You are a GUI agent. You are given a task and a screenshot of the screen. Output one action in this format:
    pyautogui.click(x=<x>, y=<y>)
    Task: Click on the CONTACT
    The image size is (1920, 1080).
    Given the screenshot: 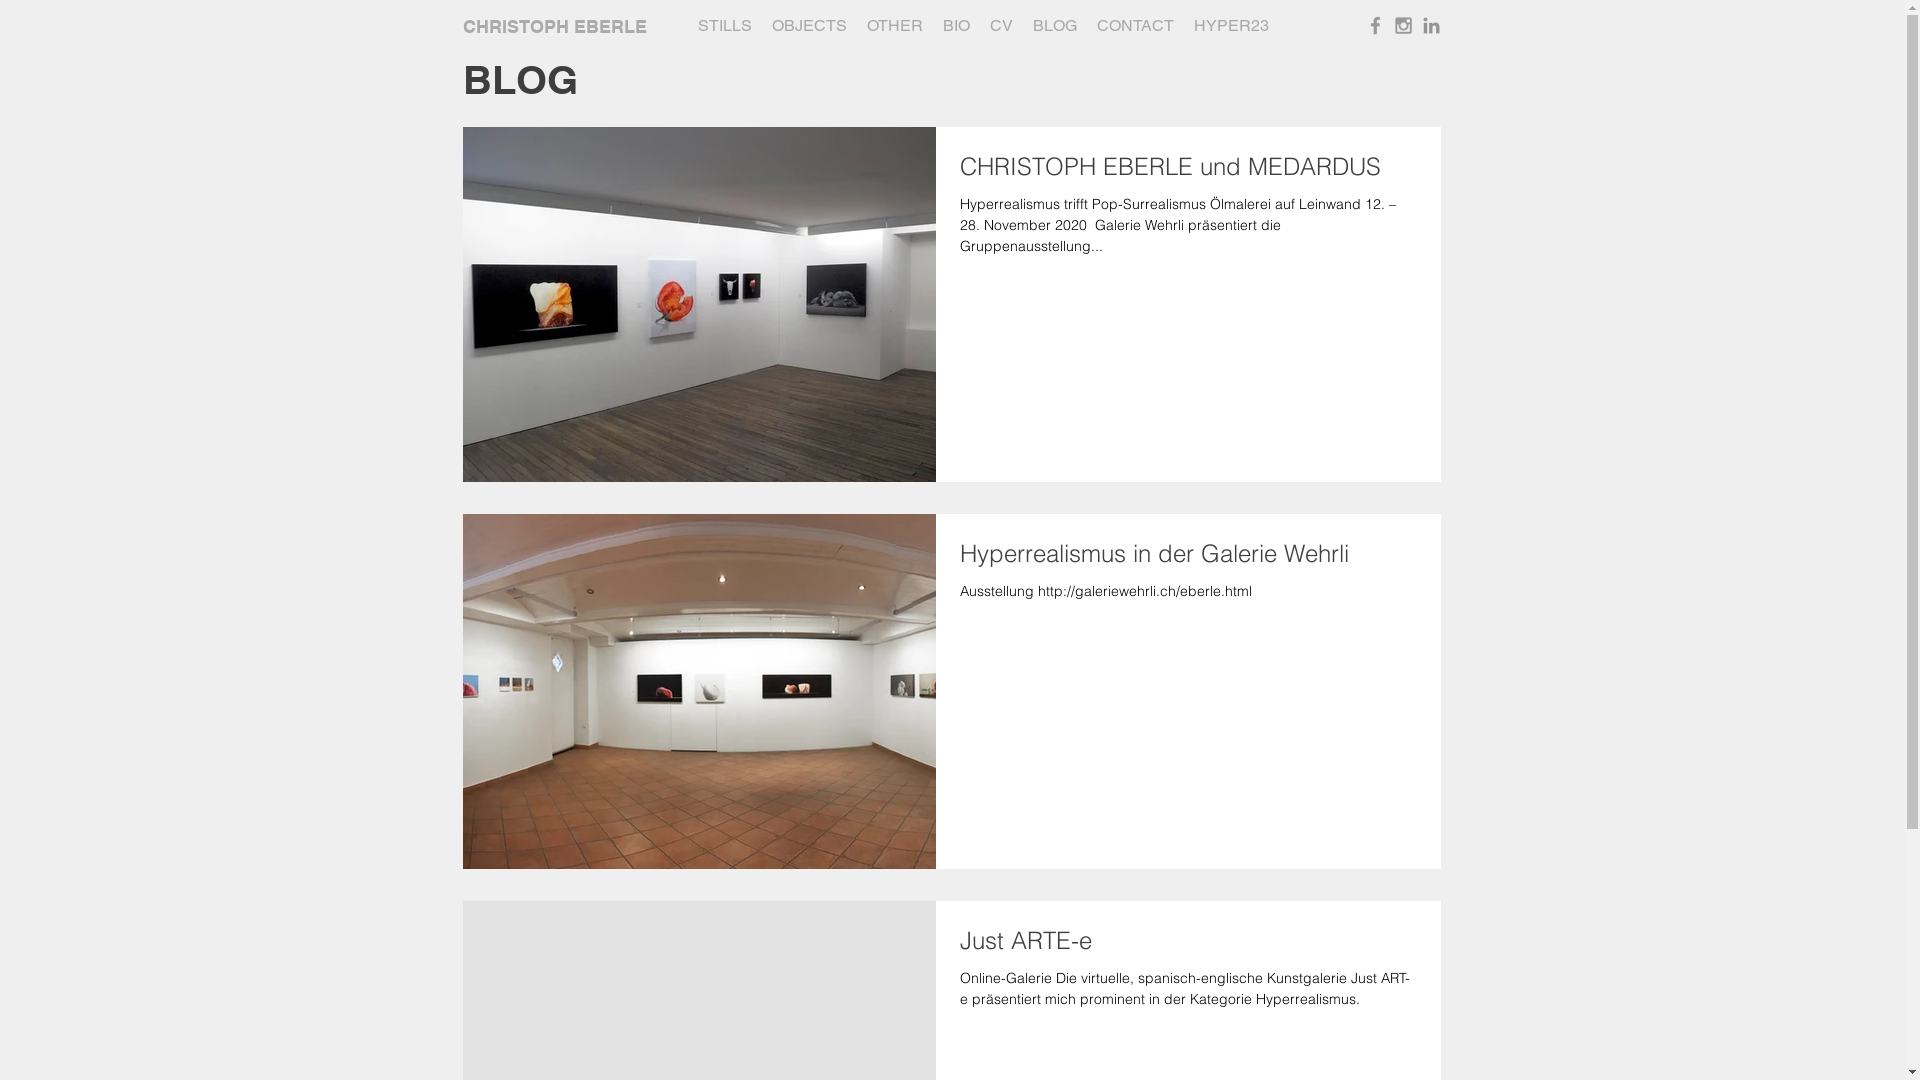 What is the action you would take?
    pyautogui.click(x=1134, y=24)
    